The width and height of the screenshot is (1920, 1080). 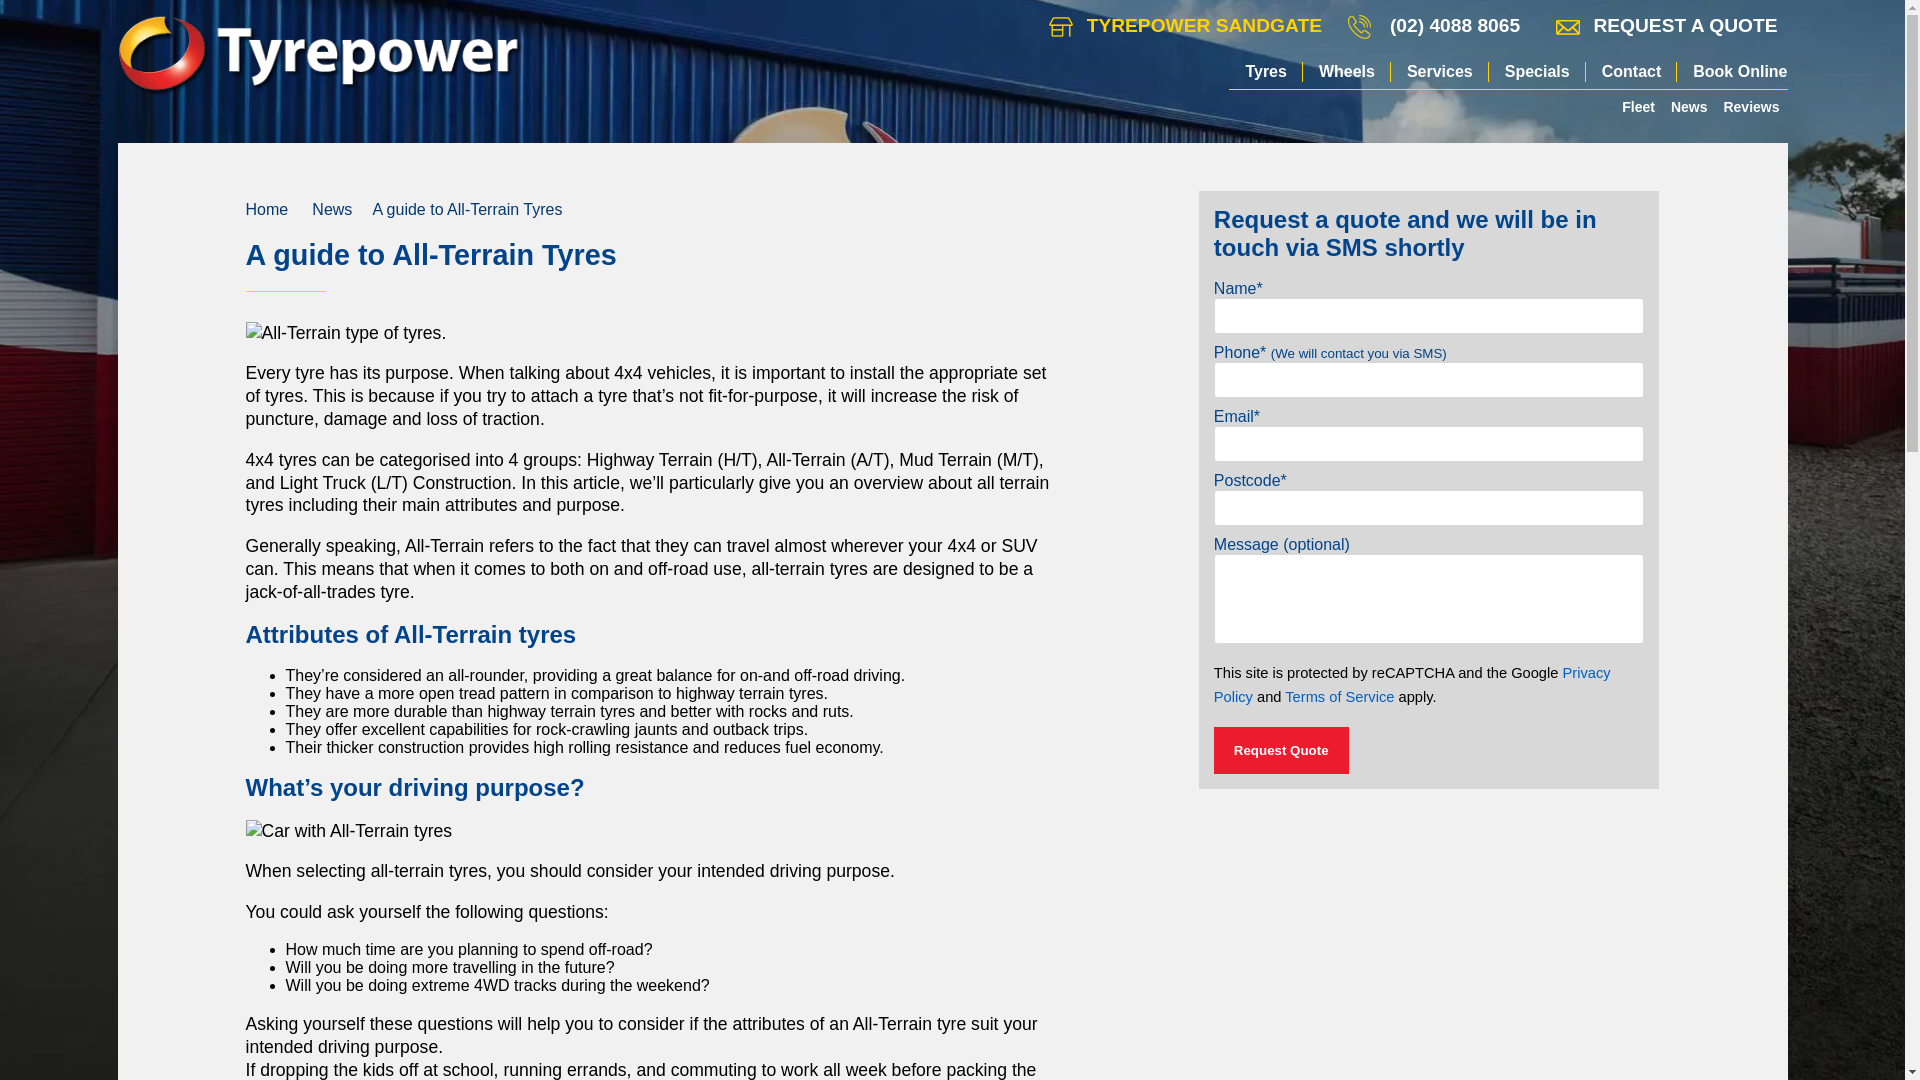 What do you see at coordinates (1537, 72) in the screenshot?
I see `Specials` at bounding box center [1537, 72].